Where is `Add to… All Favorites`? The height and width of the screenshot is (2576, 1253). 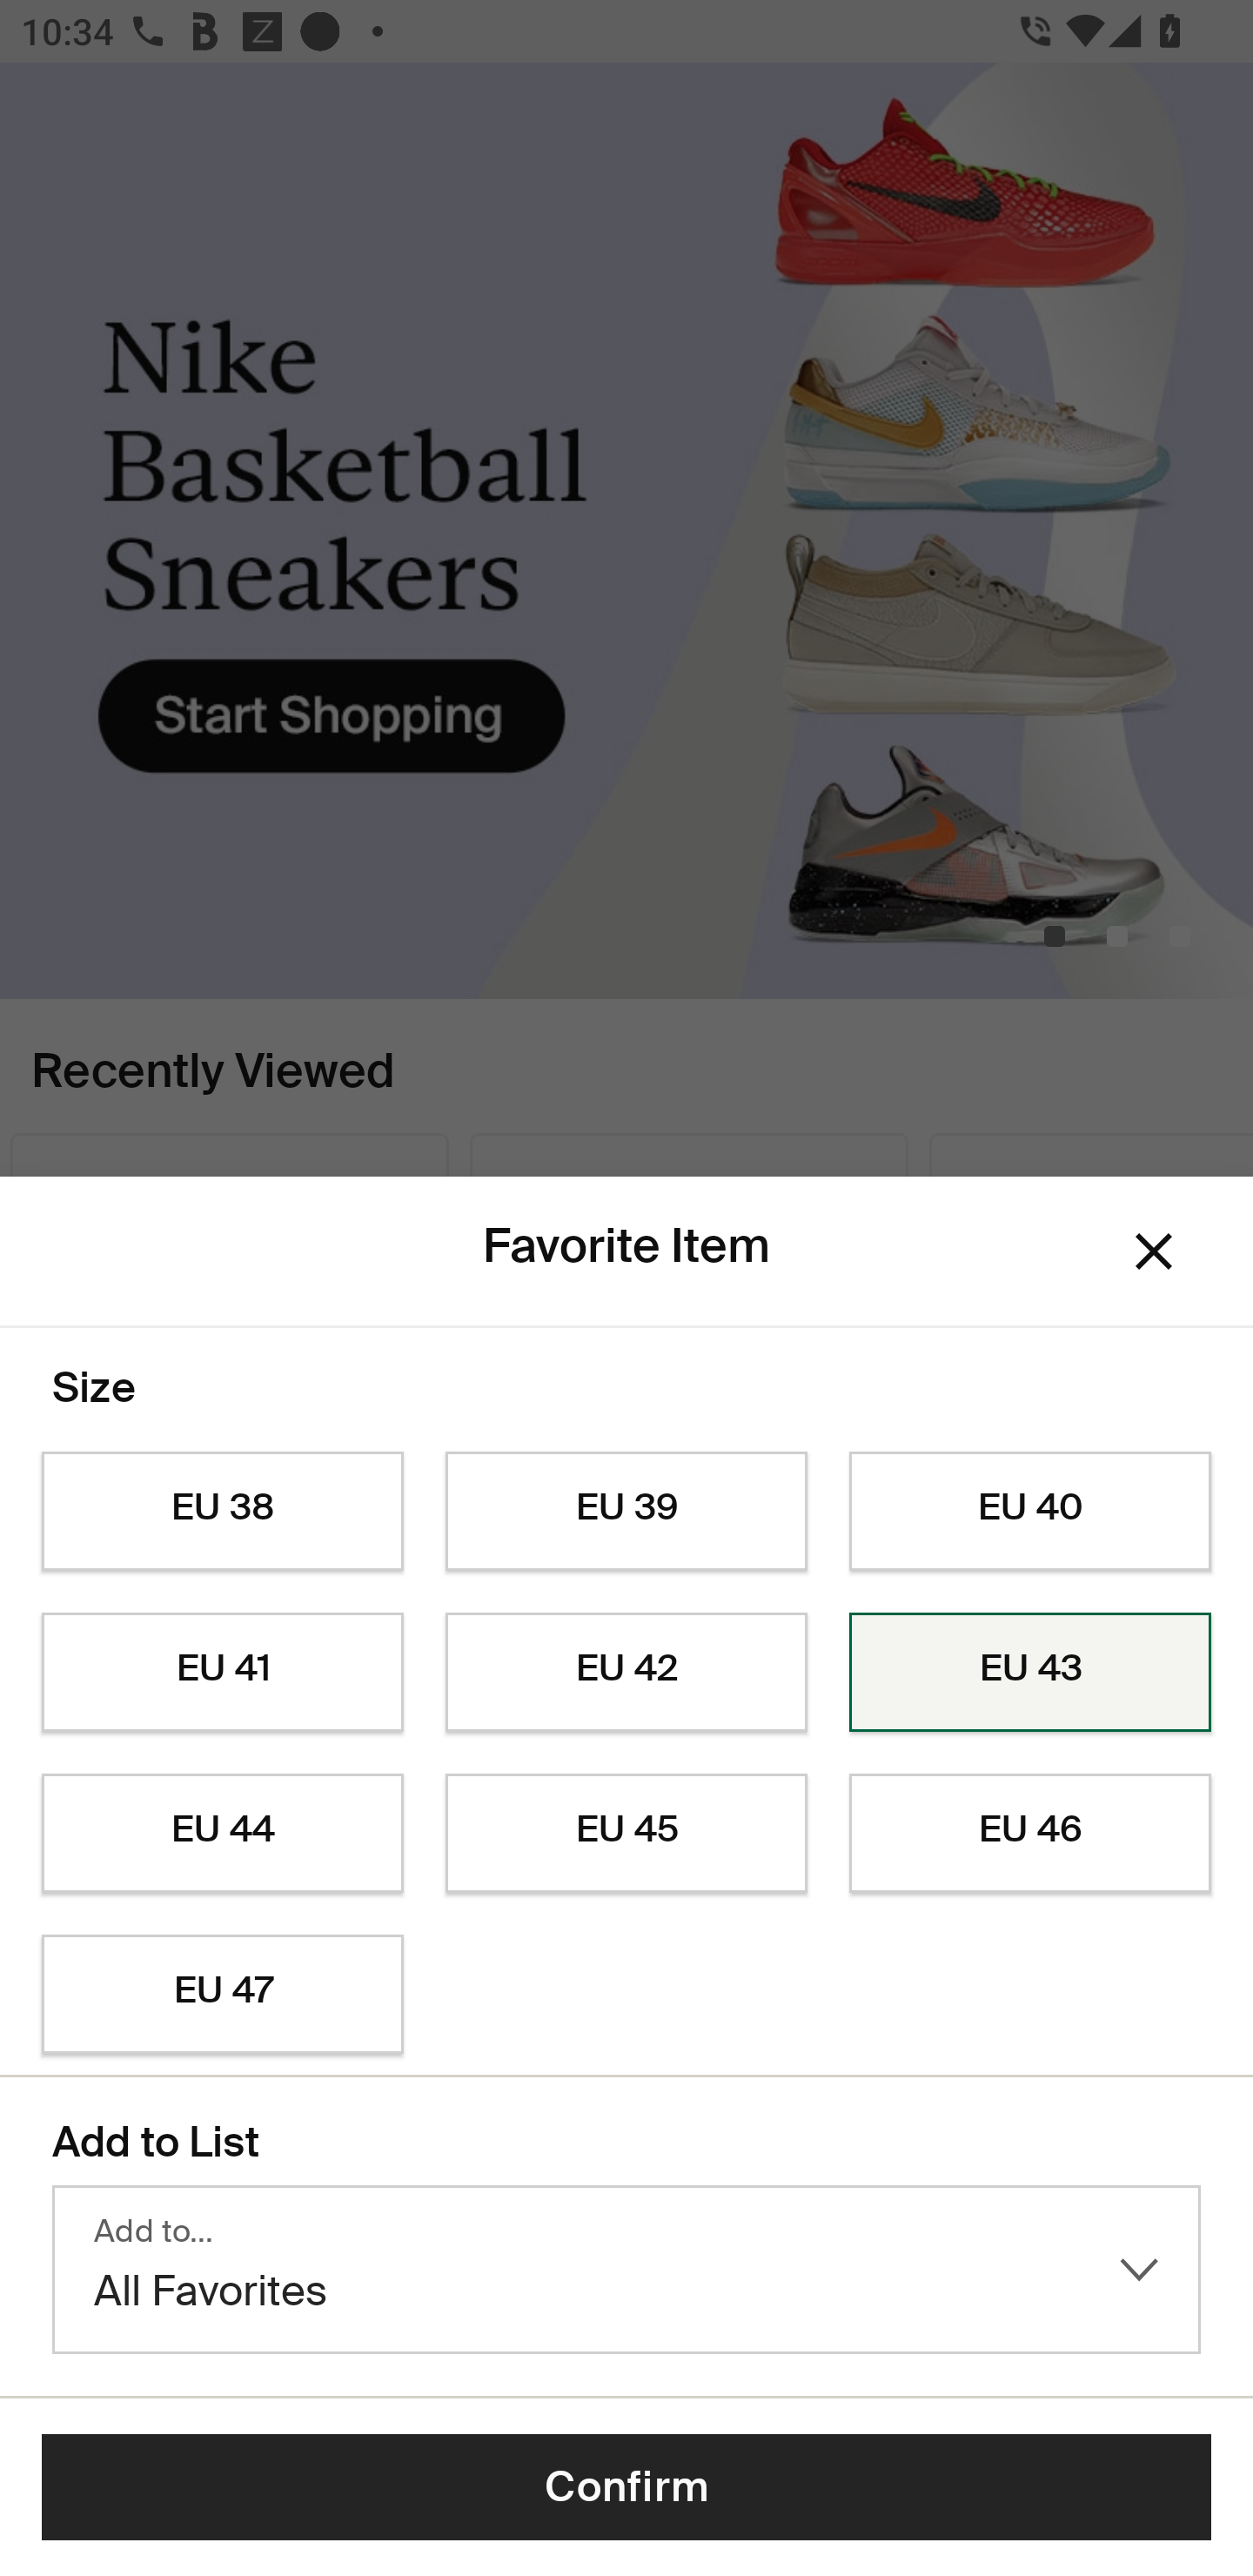
Add to… All Favorites is located at coordinates (626, 2270).